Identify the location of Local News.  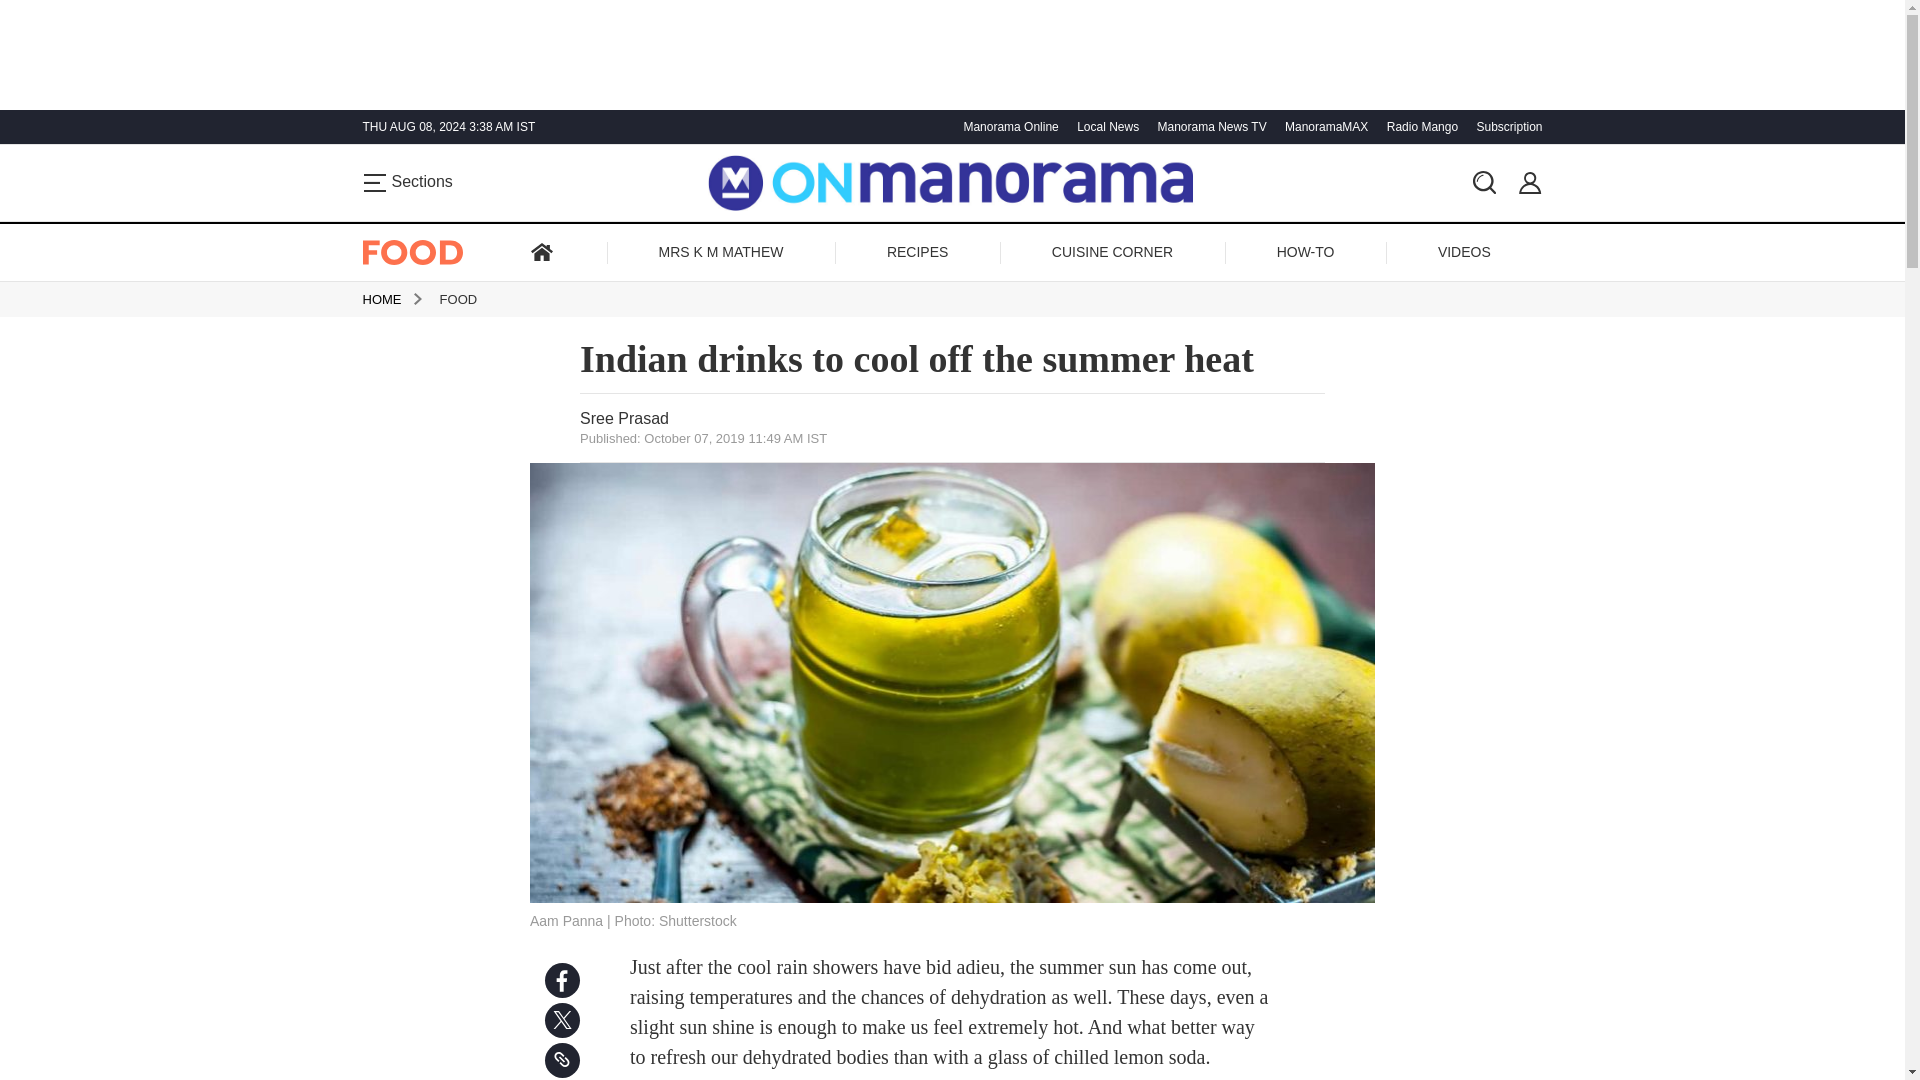
(1104, 126).